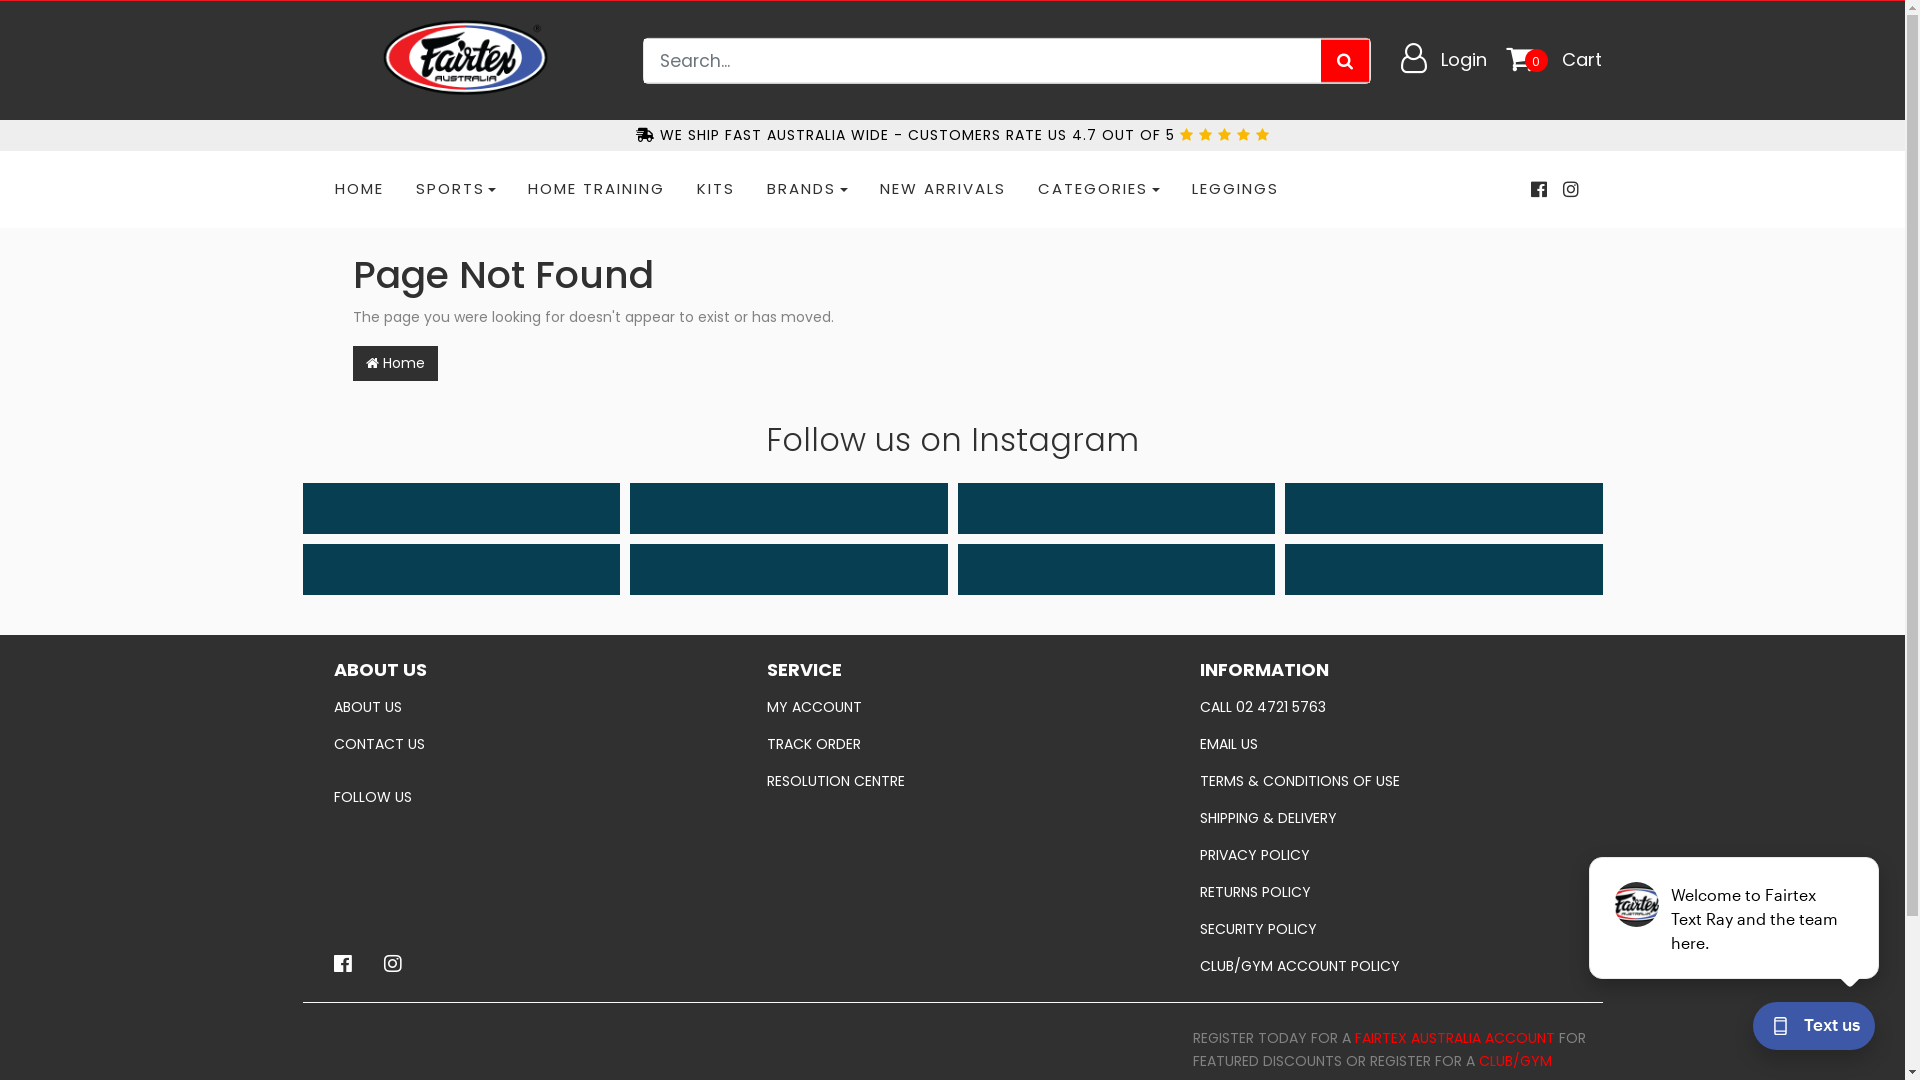  What do you see at coordinates (358, 190) in the screenshot?
I see `HOME` at bounding box center [358, 190].